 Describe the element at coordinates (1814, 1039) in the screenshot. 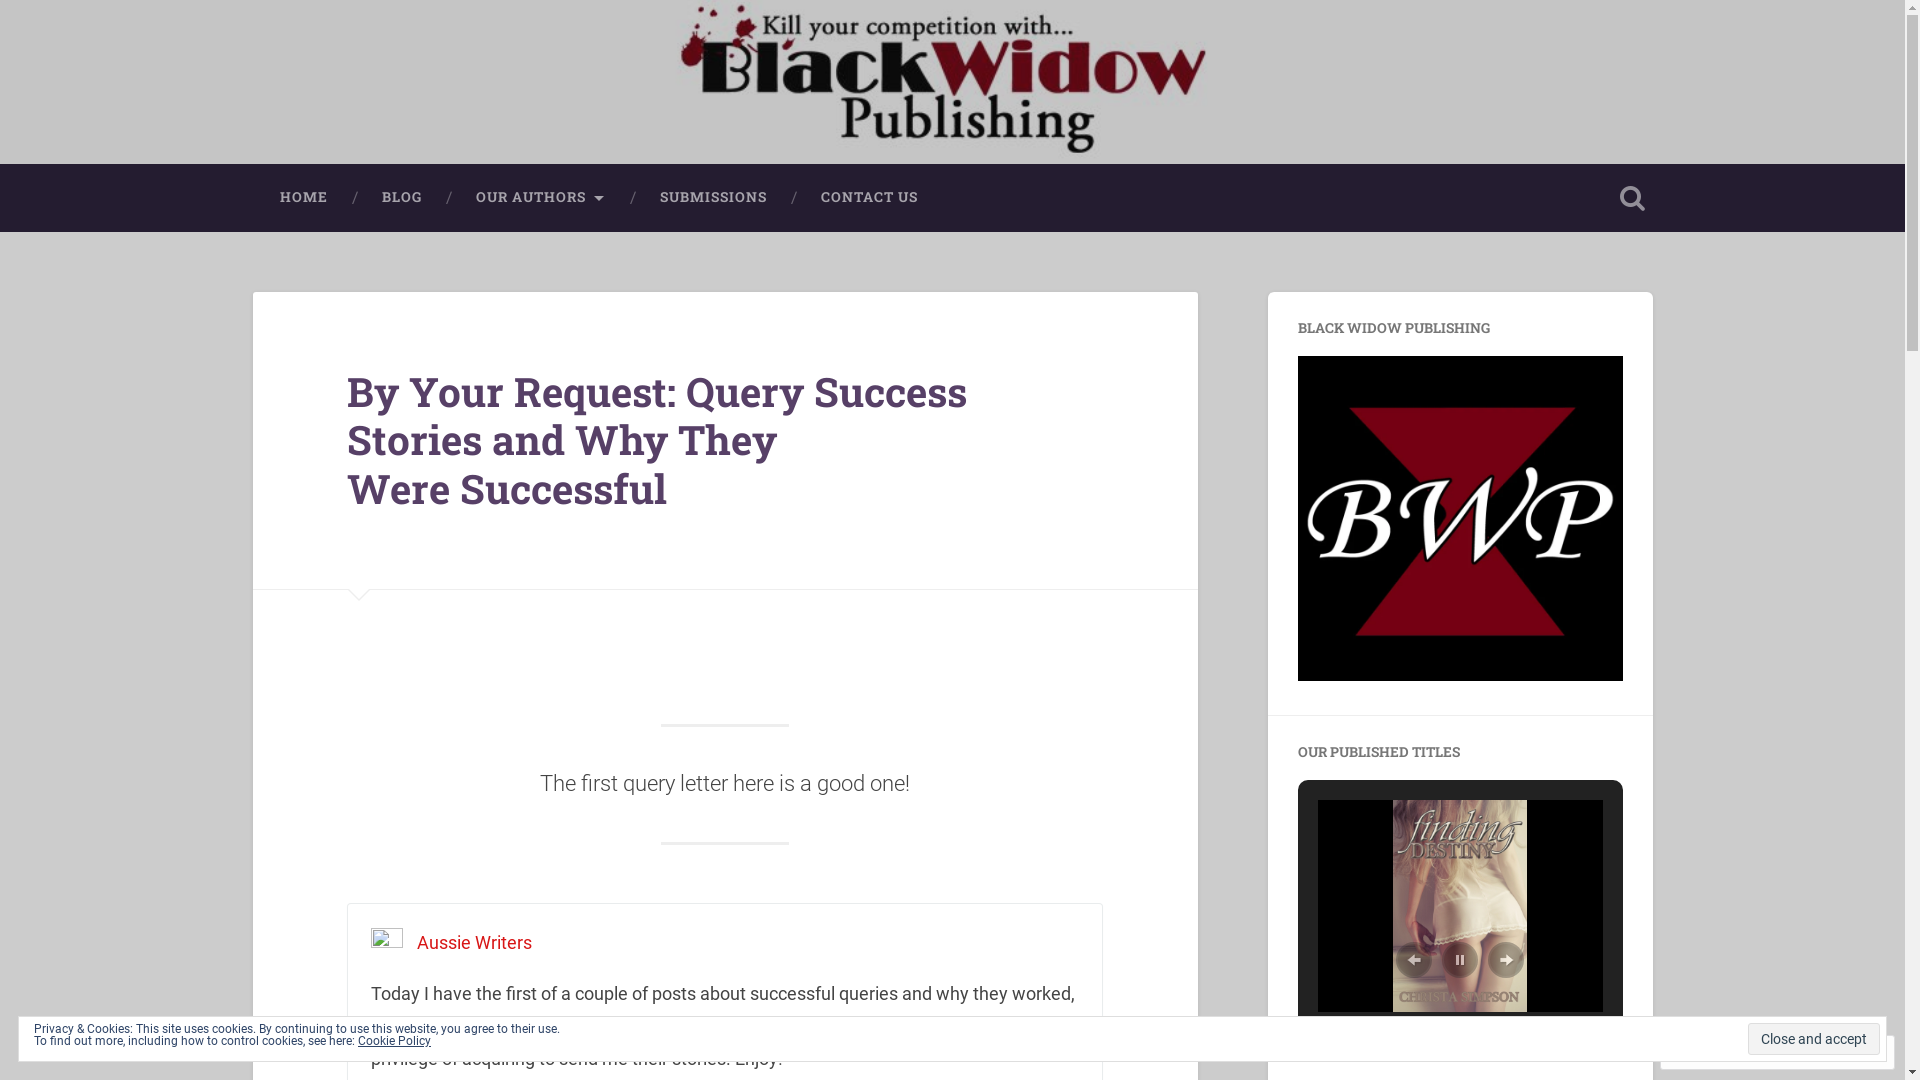

I see `Close and accept` at that location.